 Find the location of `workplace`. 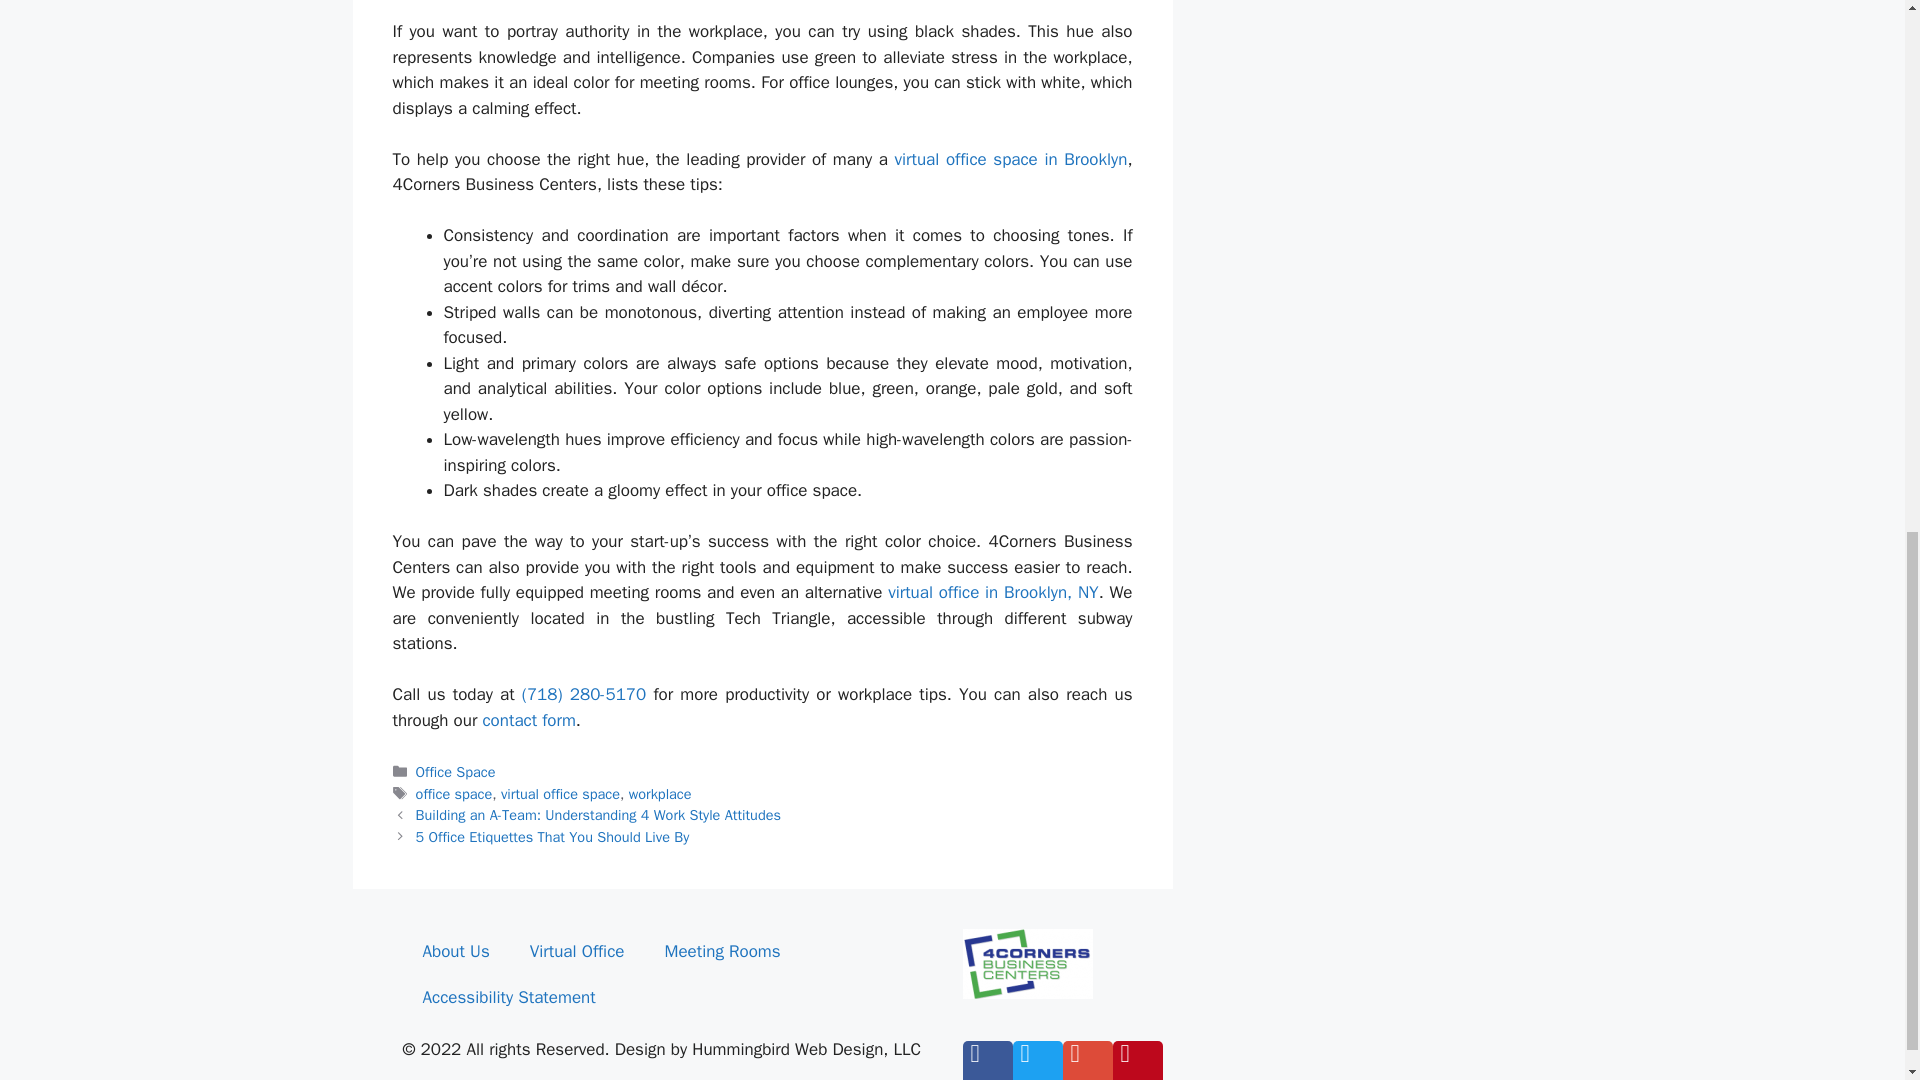

workplace is located at coordinates (660, 794).